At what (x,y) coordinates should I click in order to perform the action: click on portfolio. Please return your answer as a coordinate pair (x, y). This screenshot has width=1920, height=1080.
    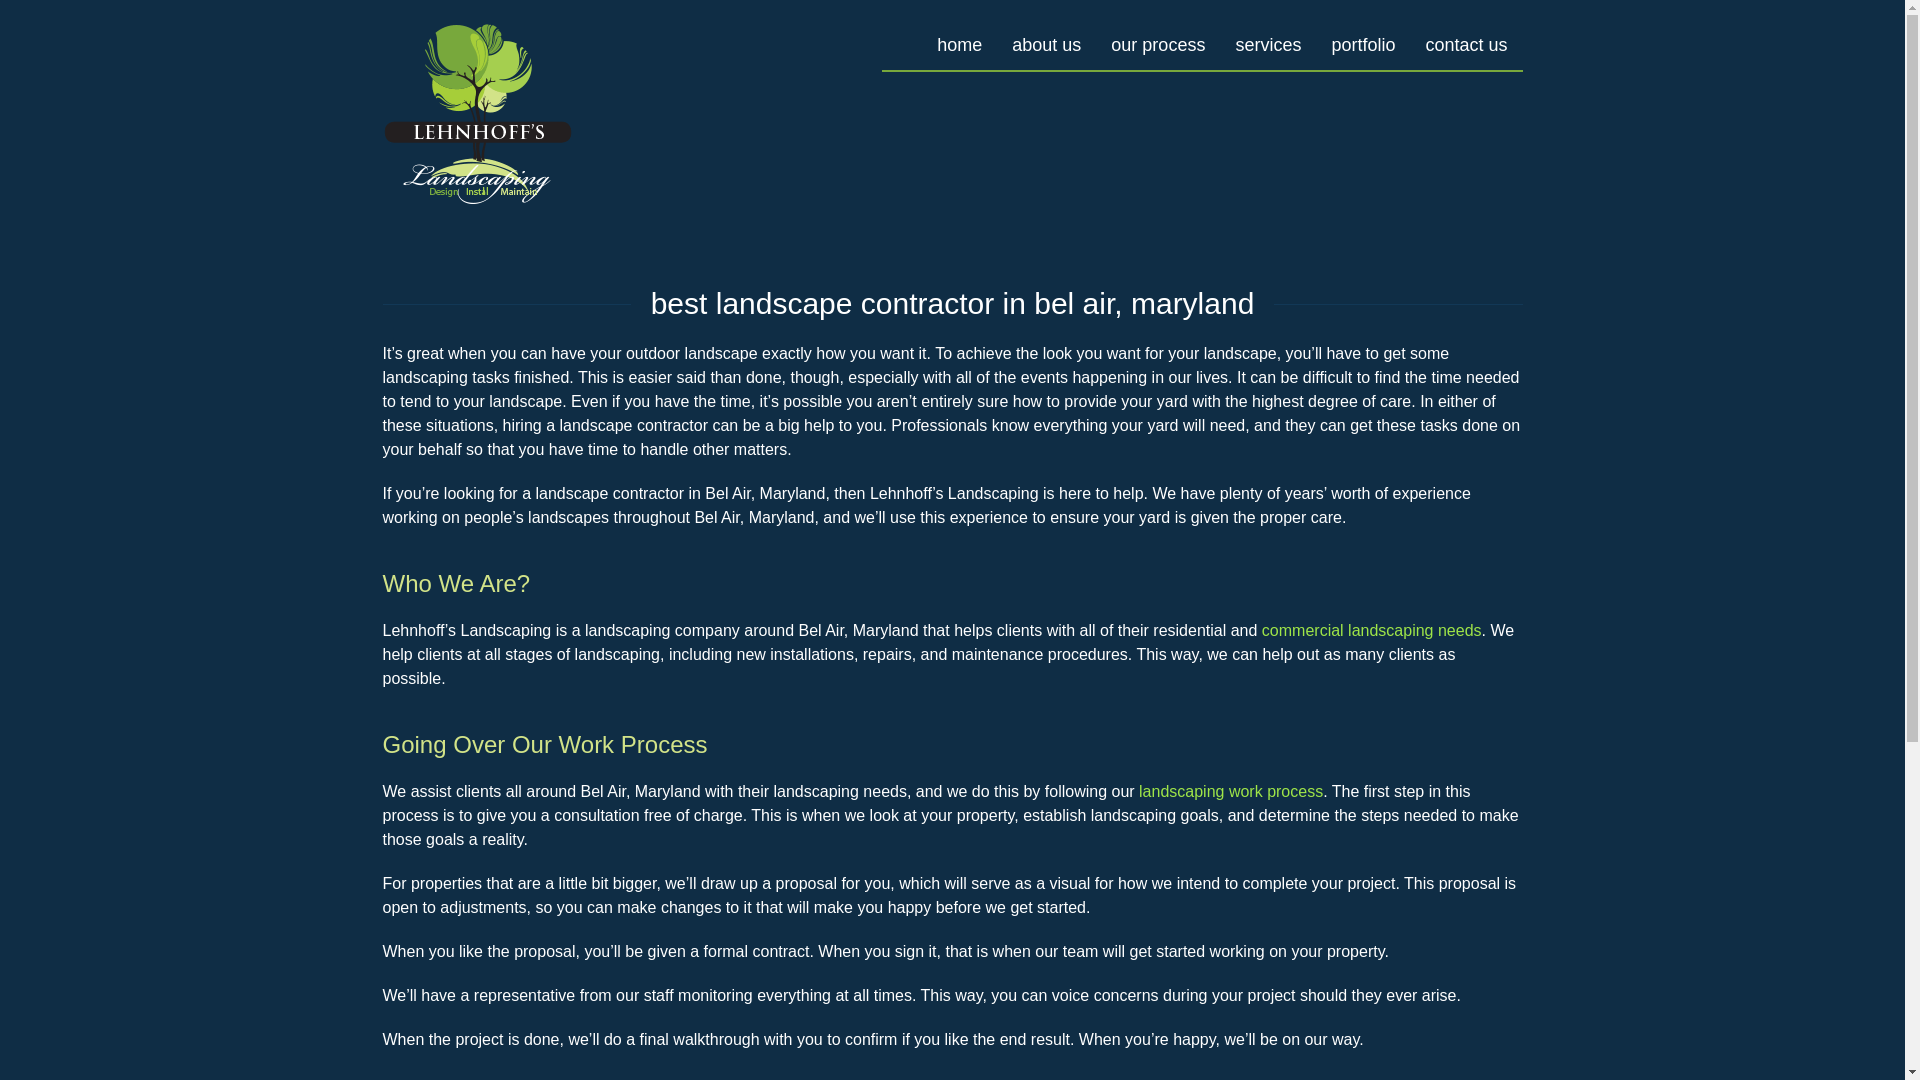
    Looking at the image, I should click on (1362, 45).